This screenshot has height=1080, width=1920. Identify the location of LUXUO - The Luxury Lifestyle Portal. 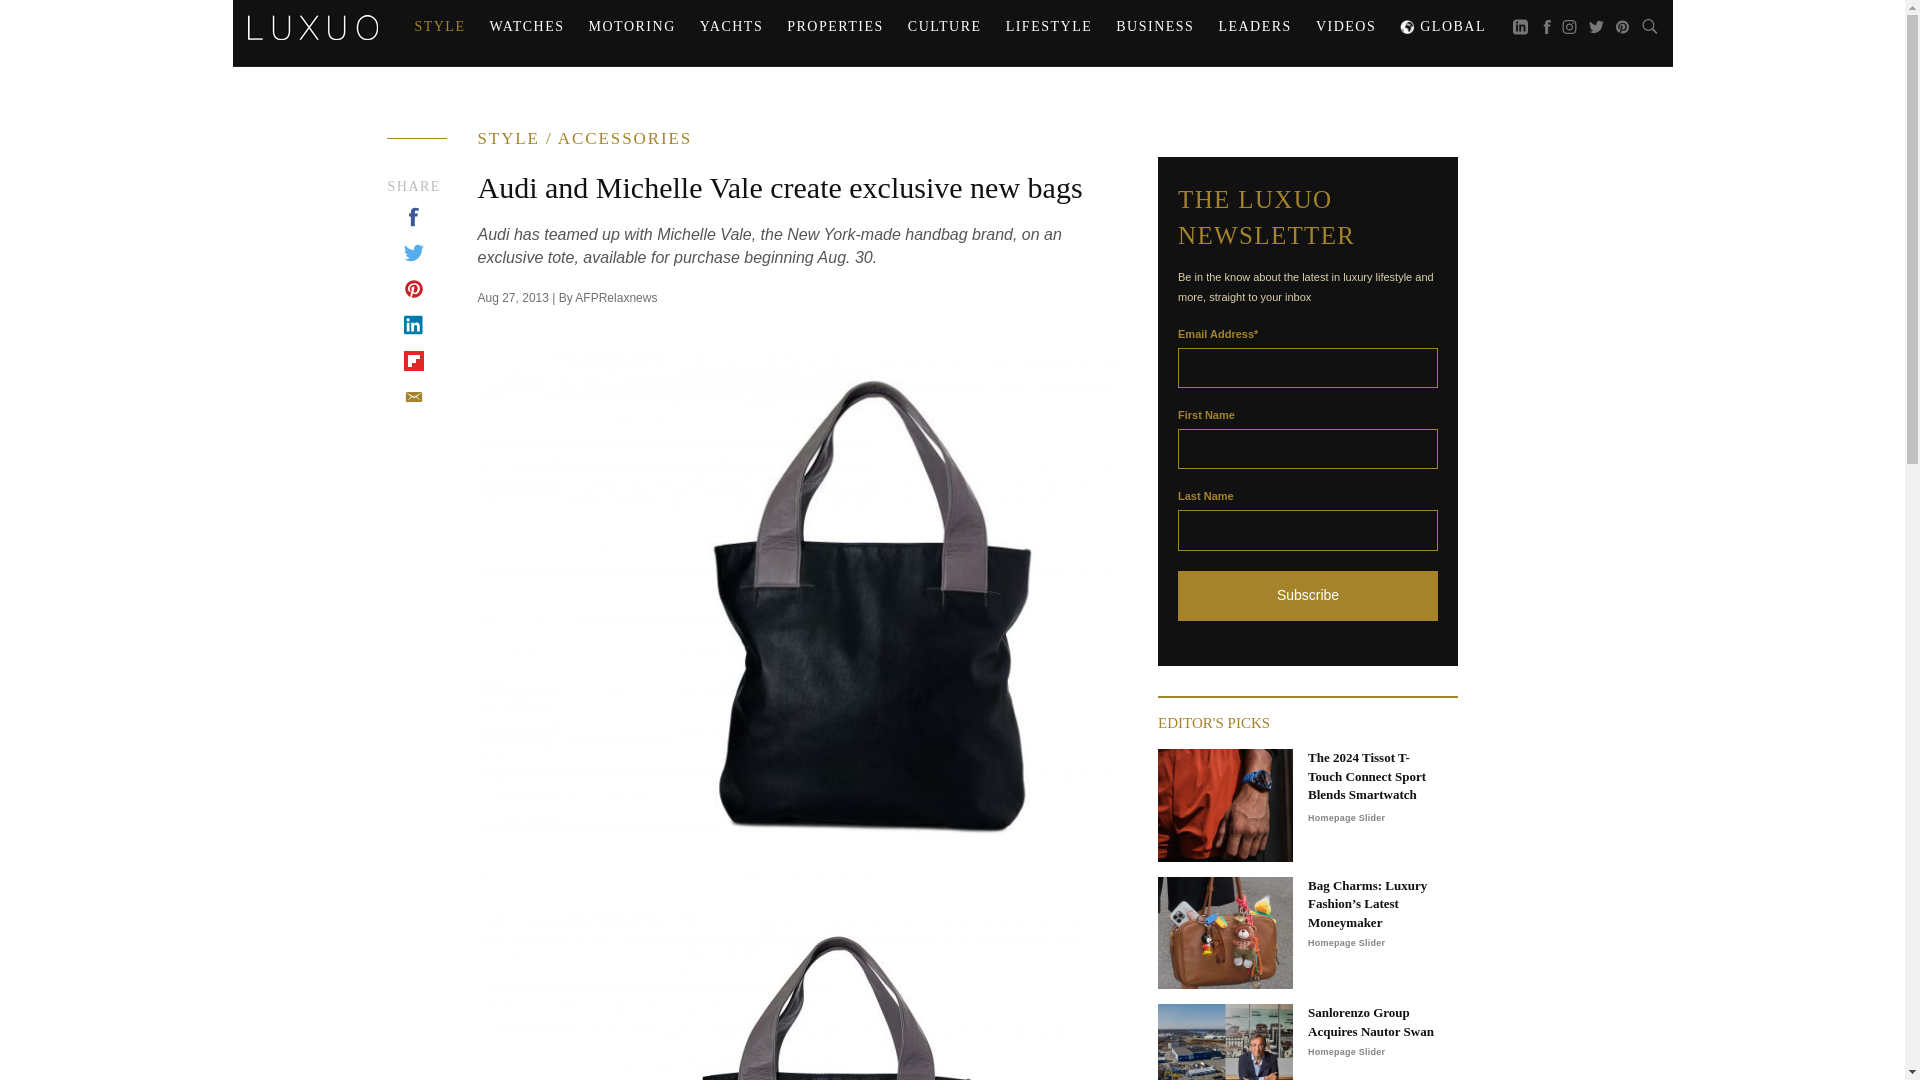
(312, 24).